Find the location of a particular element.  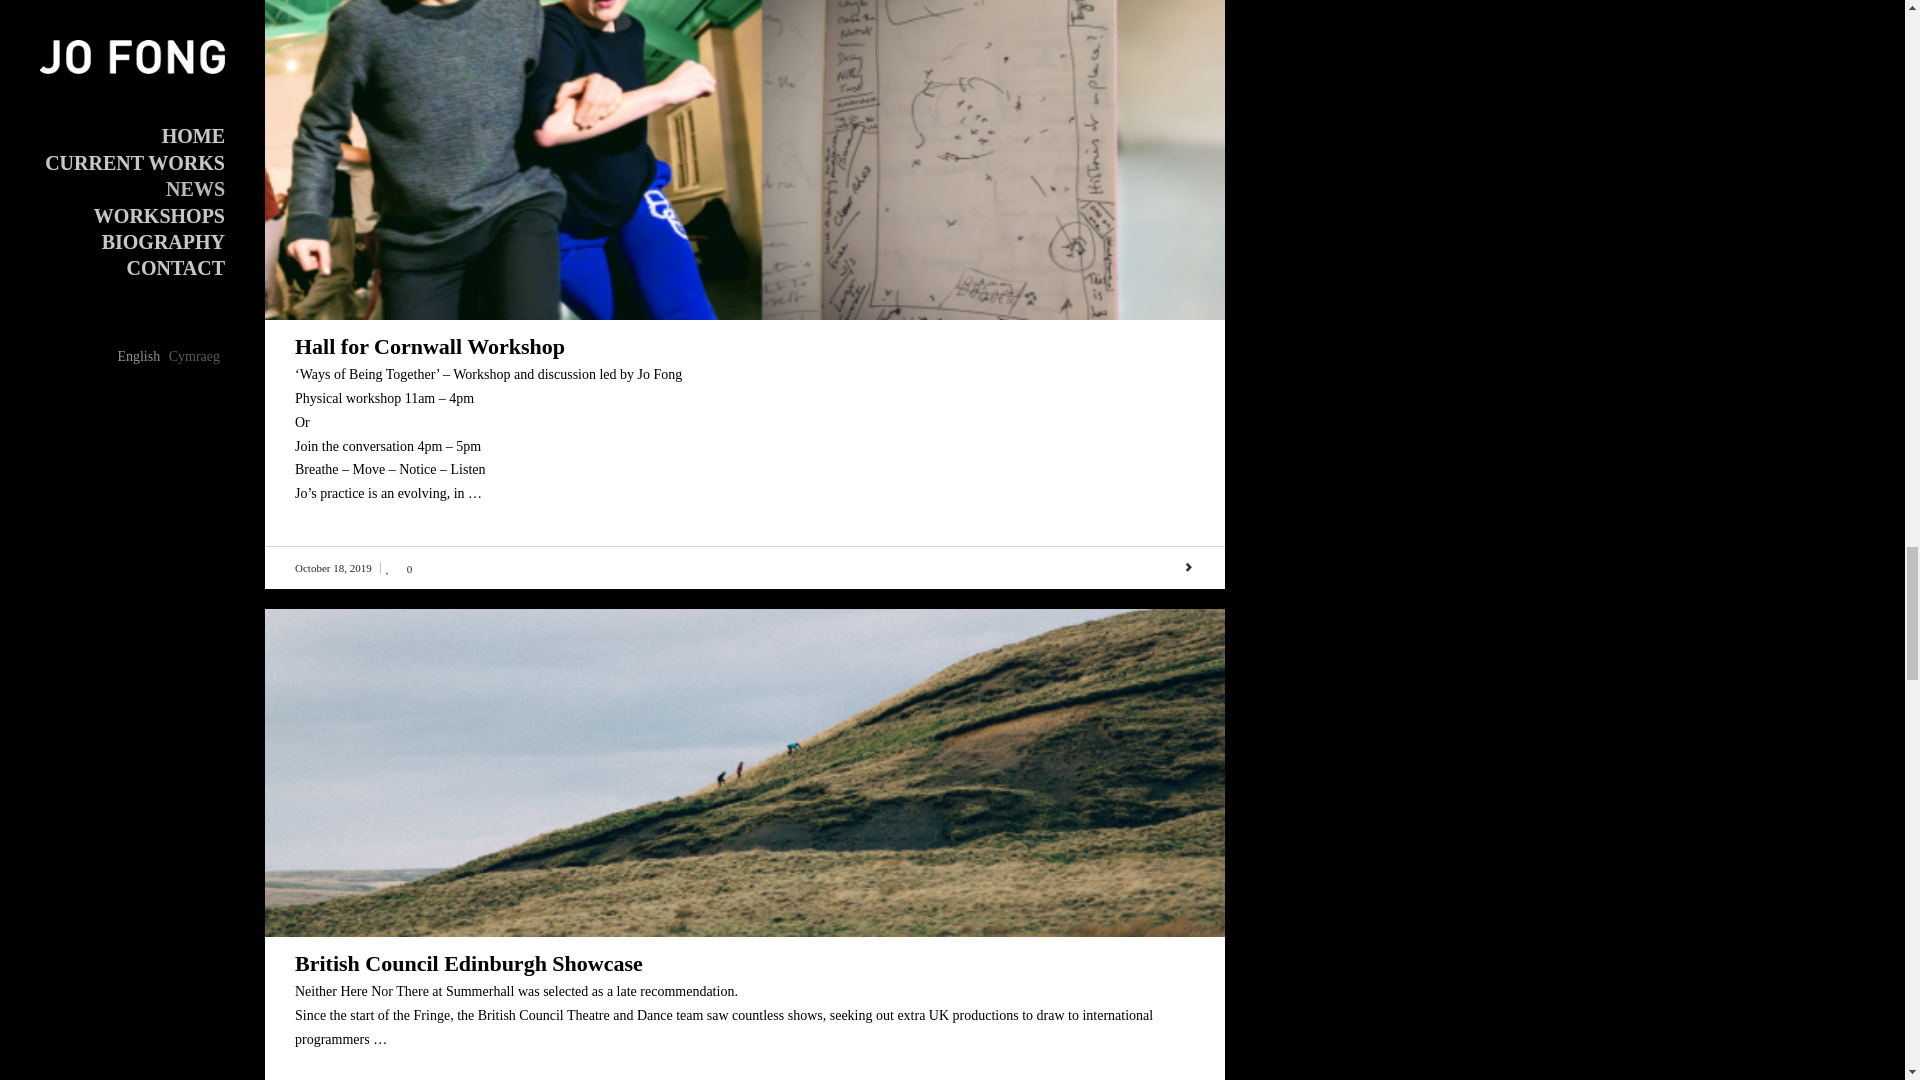

British Council Edinburgh Showcase is located at coordinates (469, 964).